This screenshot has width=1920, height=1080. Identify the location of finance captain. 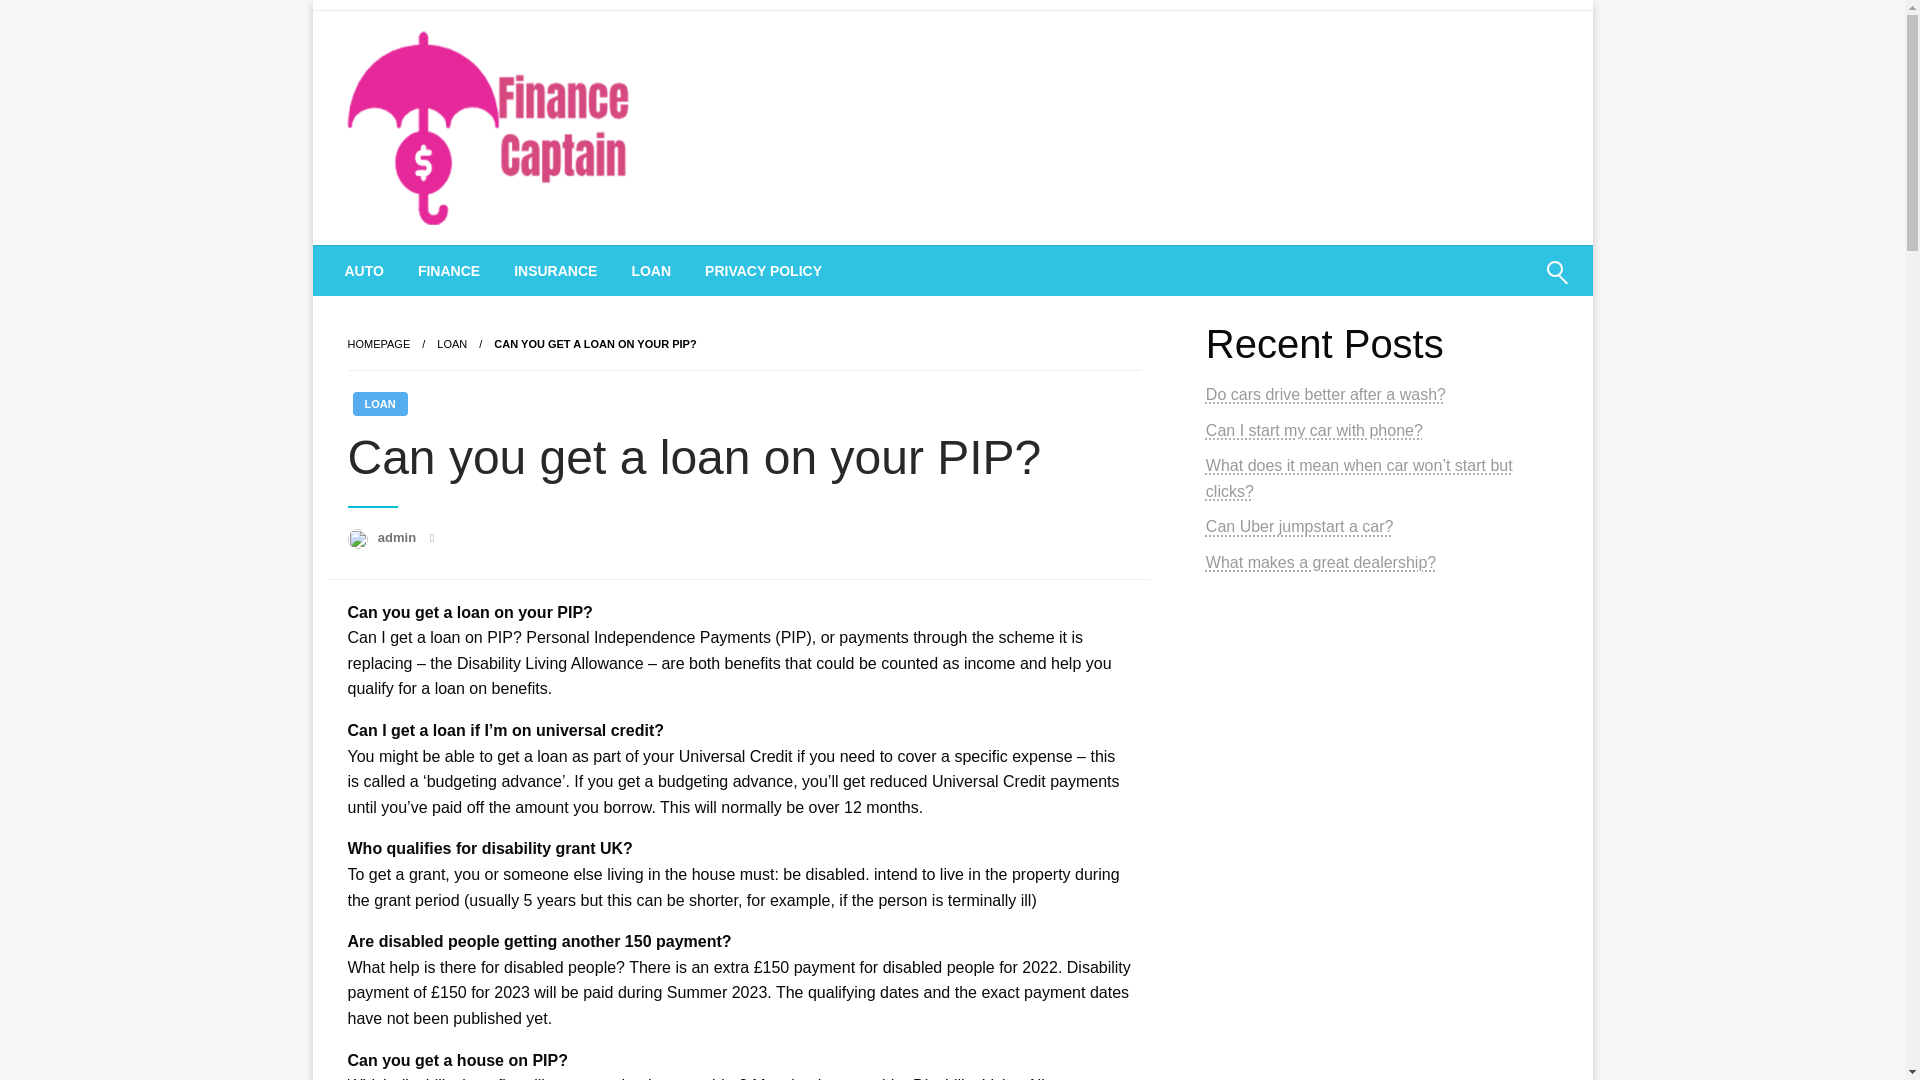
(472, 270).